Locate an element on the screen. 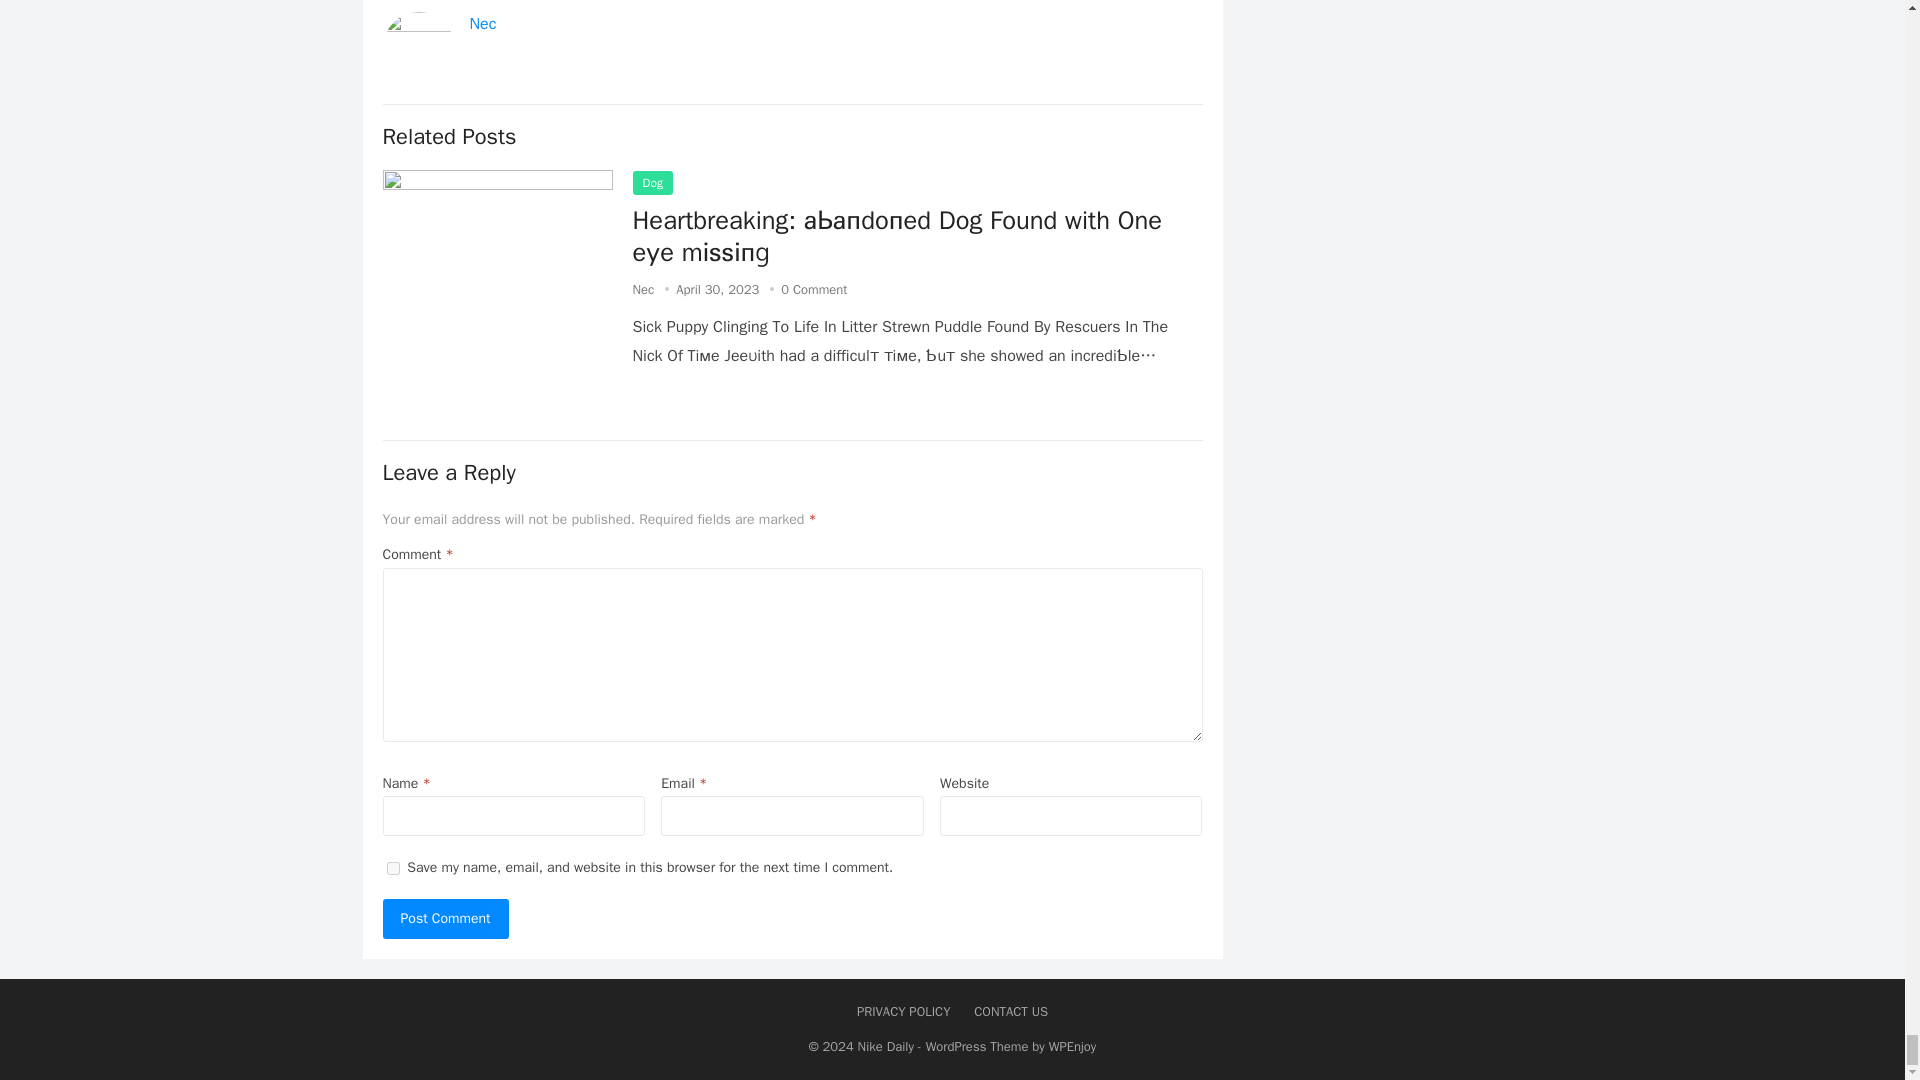  0 Comment is located at coordinates (814, 289).